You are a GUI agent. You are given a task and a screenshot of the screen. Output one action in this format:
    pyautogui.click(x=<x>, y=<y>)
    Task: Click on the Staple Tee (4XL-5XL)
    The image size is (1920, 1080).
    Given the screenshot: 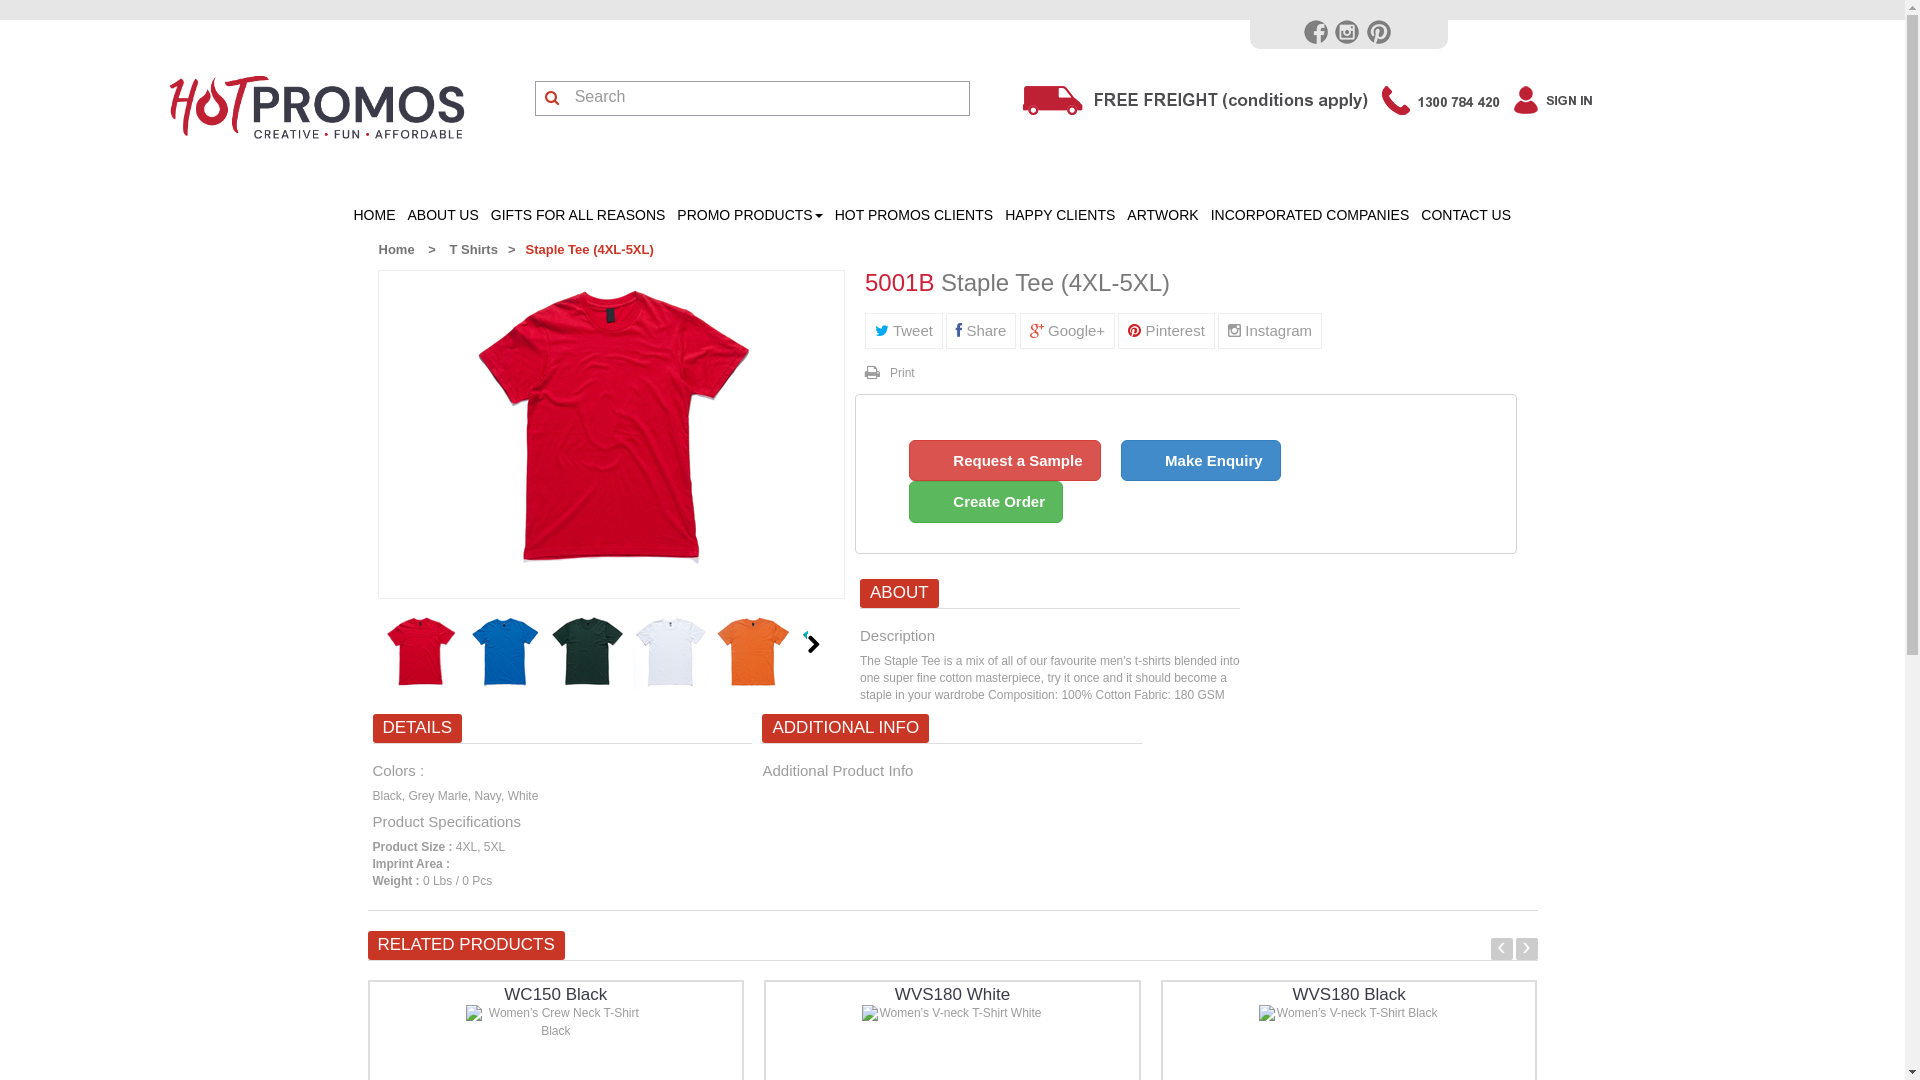 What is the action you would take?
    pyautogui.click(x=611, y=426)
    